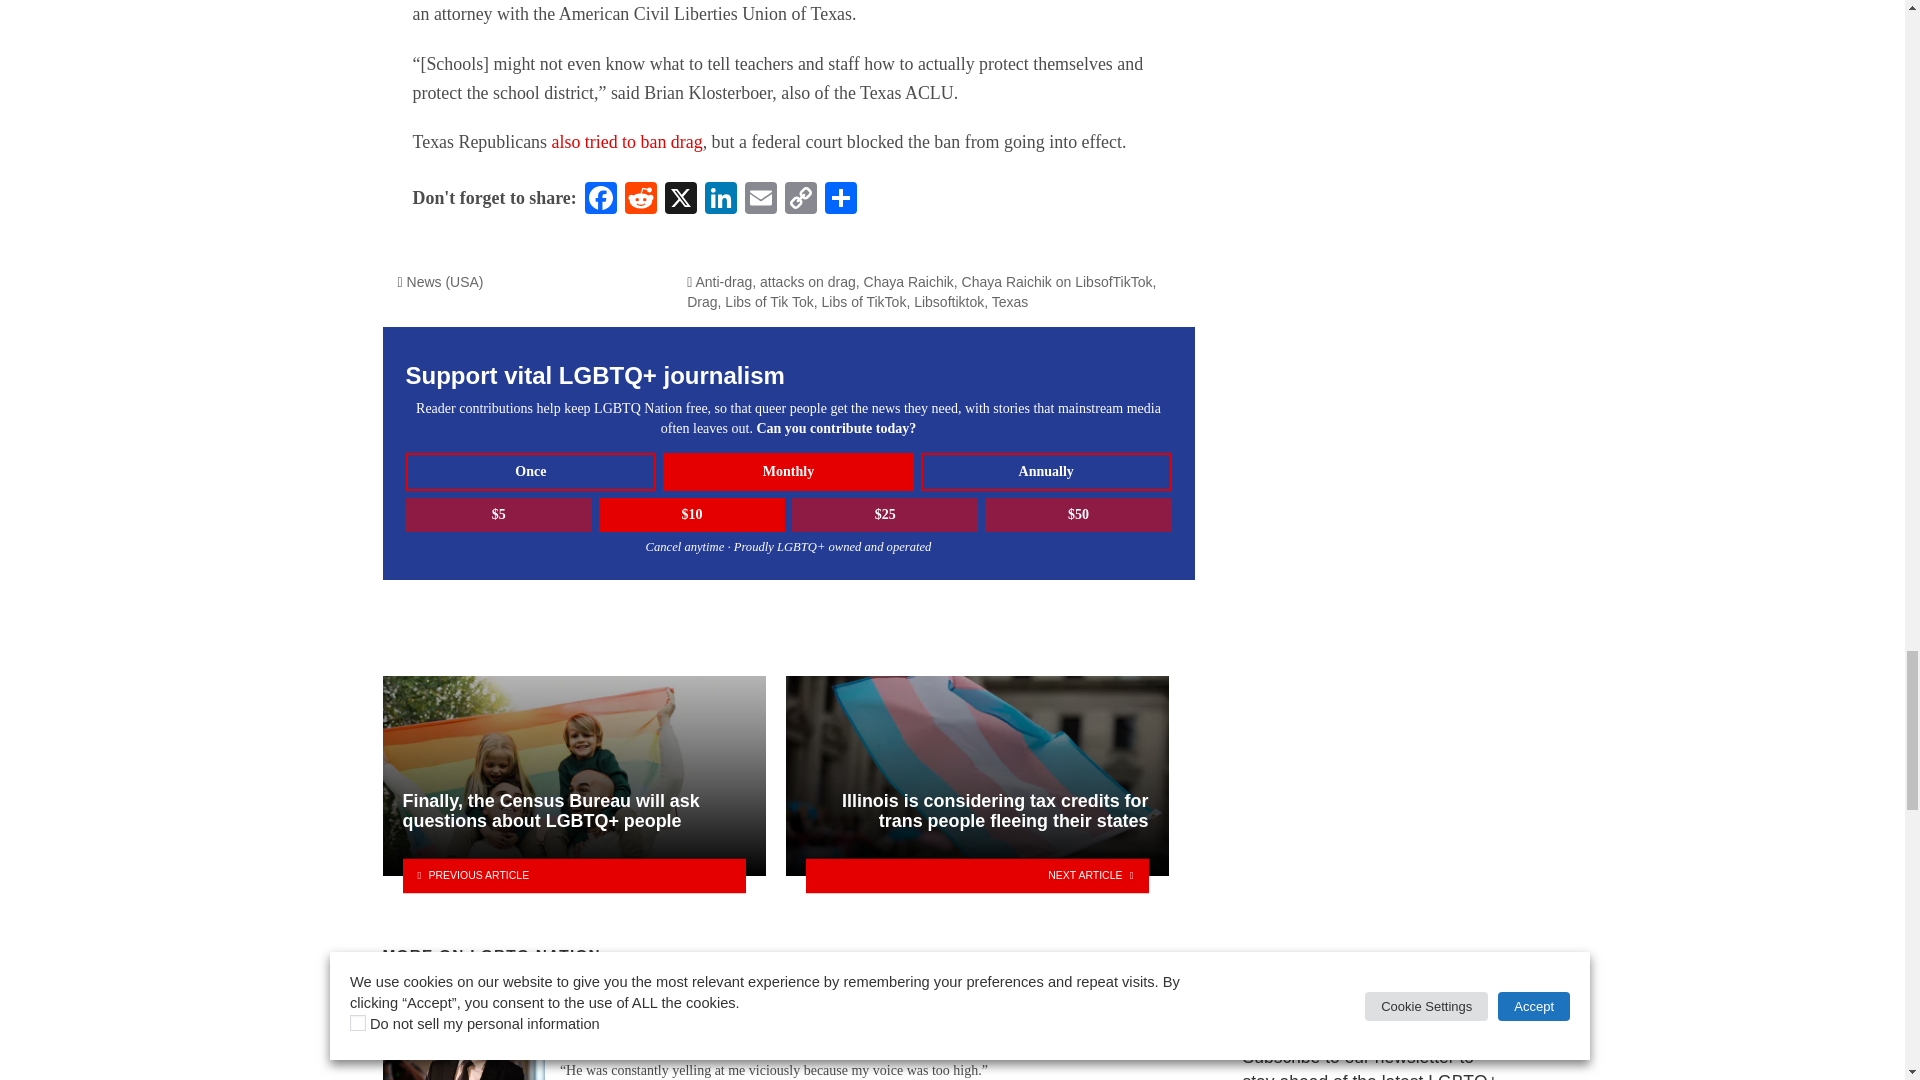  Describe the element at coordinates (801, 200) in the screenshot. I see `Copy Link` at that location.